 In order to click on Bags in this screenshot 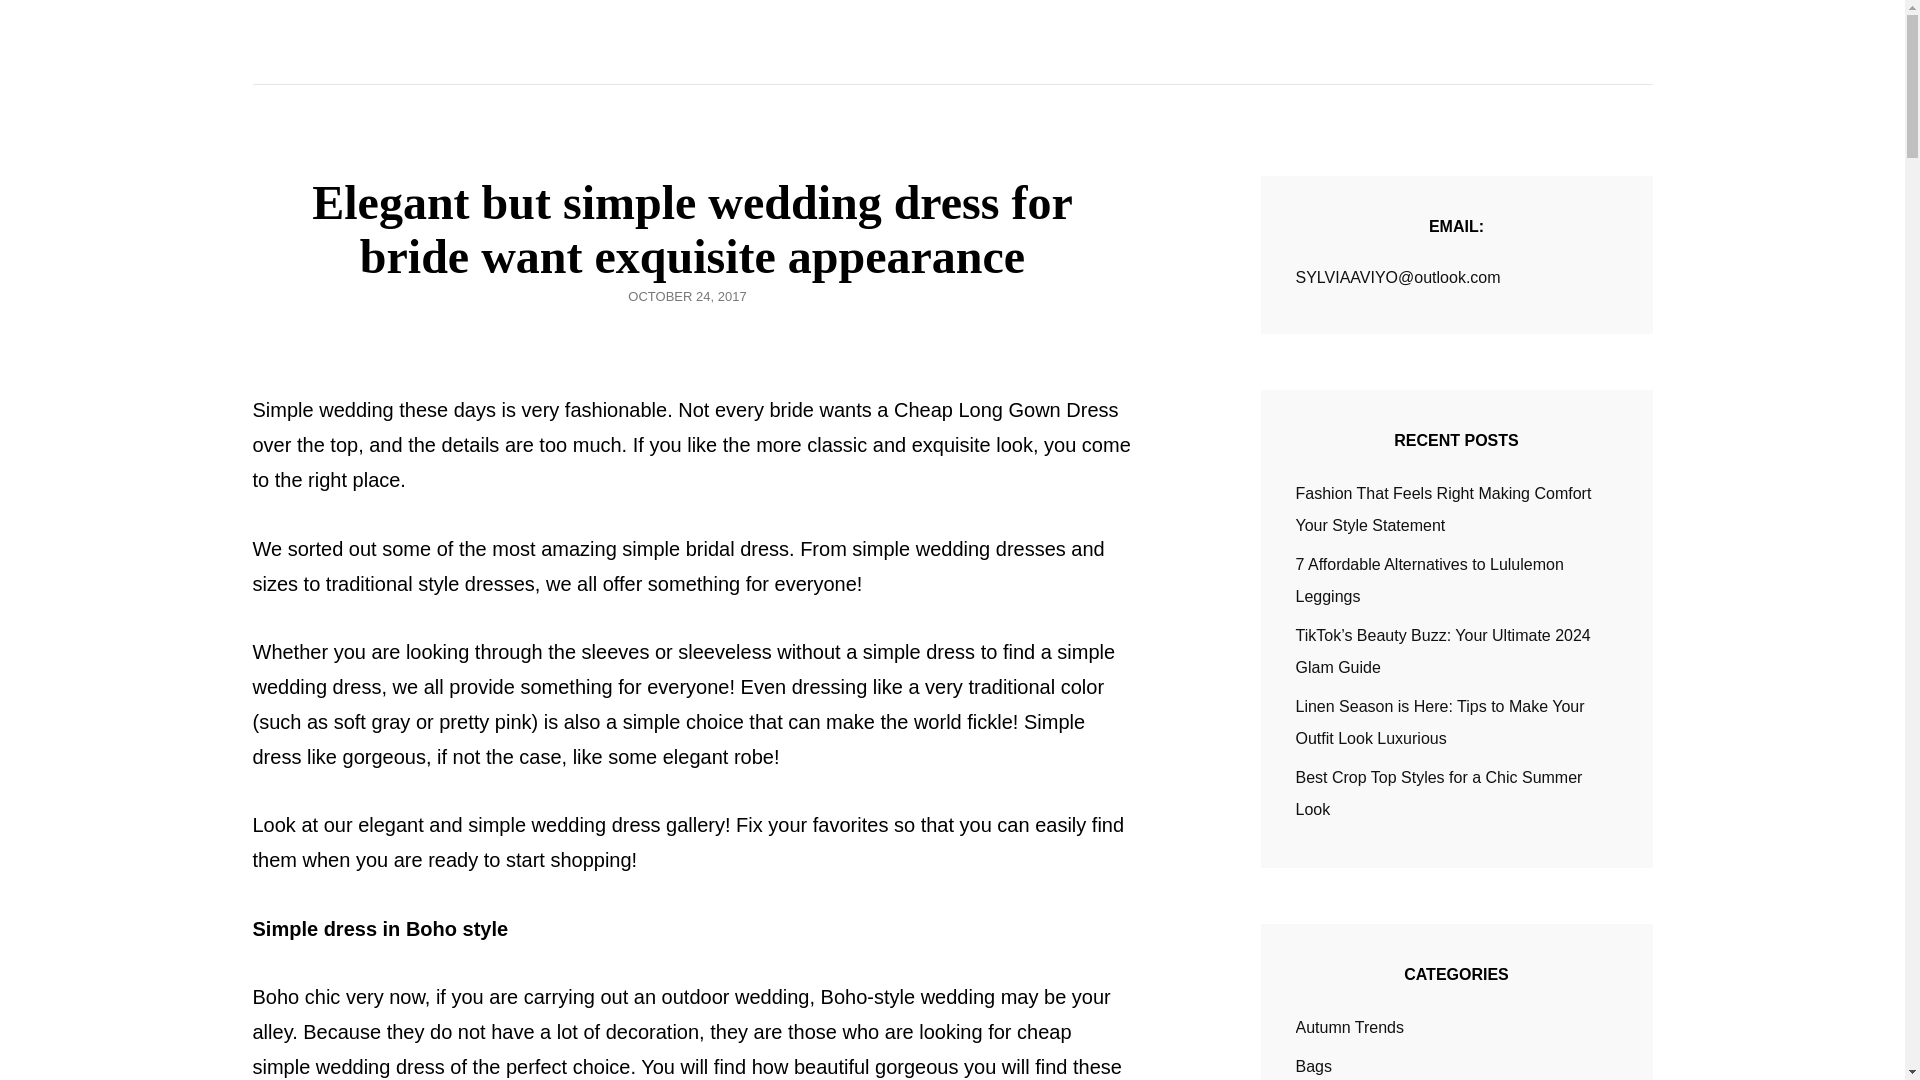, I will do `click(1314, 1065)`.